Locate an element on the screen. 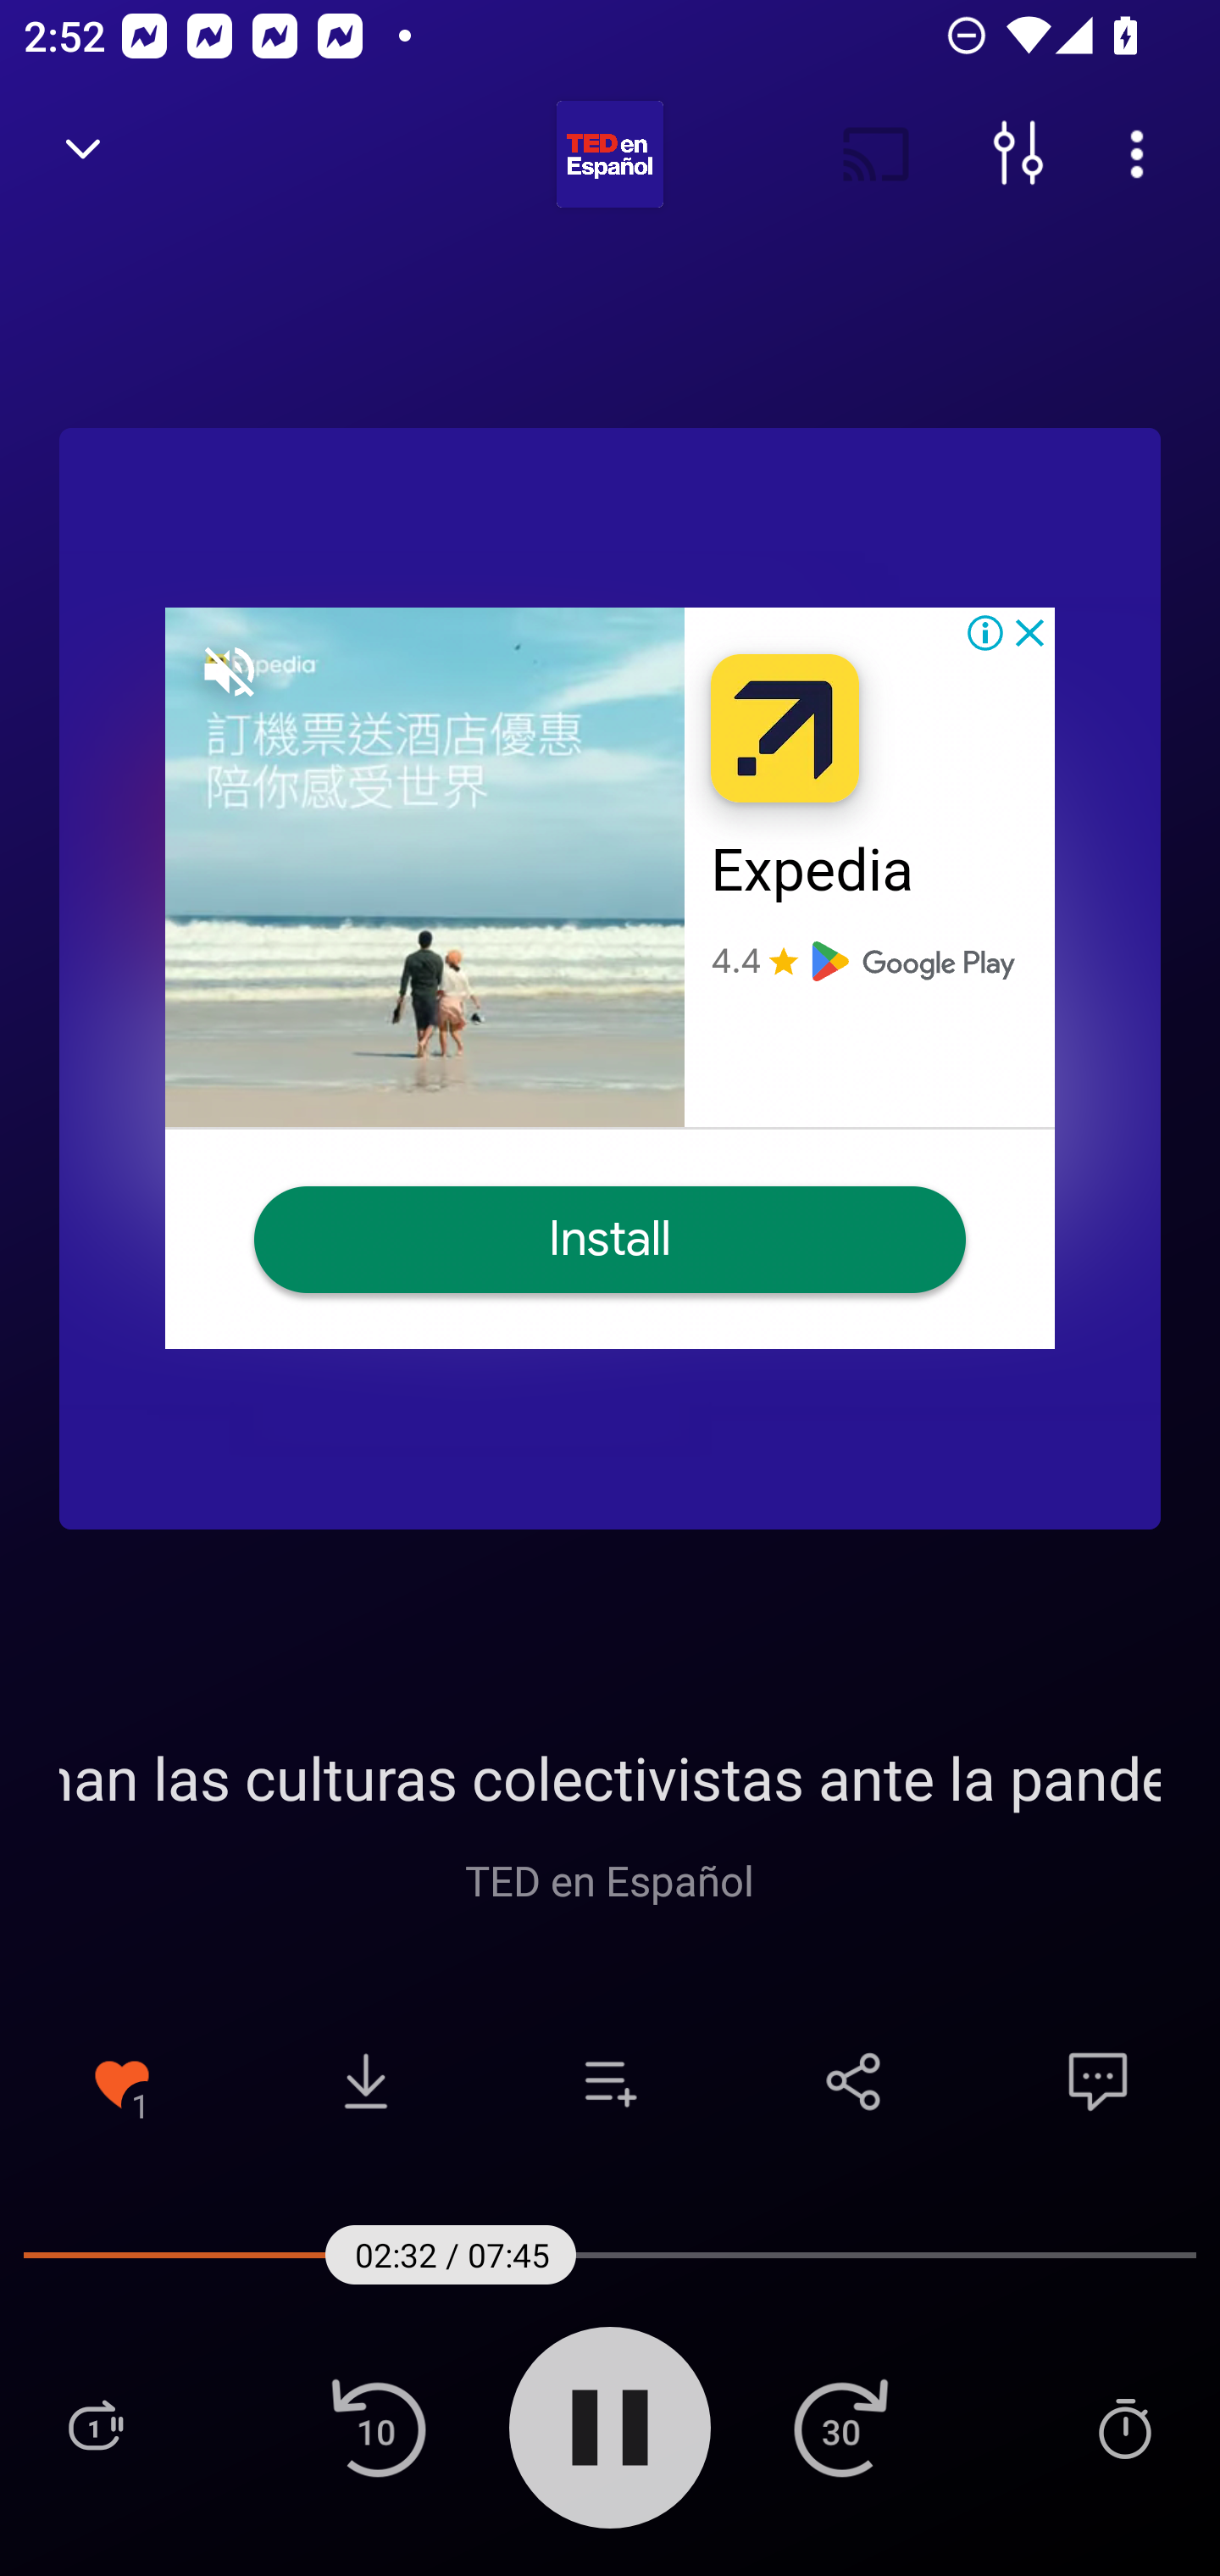  Expedia 4.4 Install Install is located at coordinates (610, 978).